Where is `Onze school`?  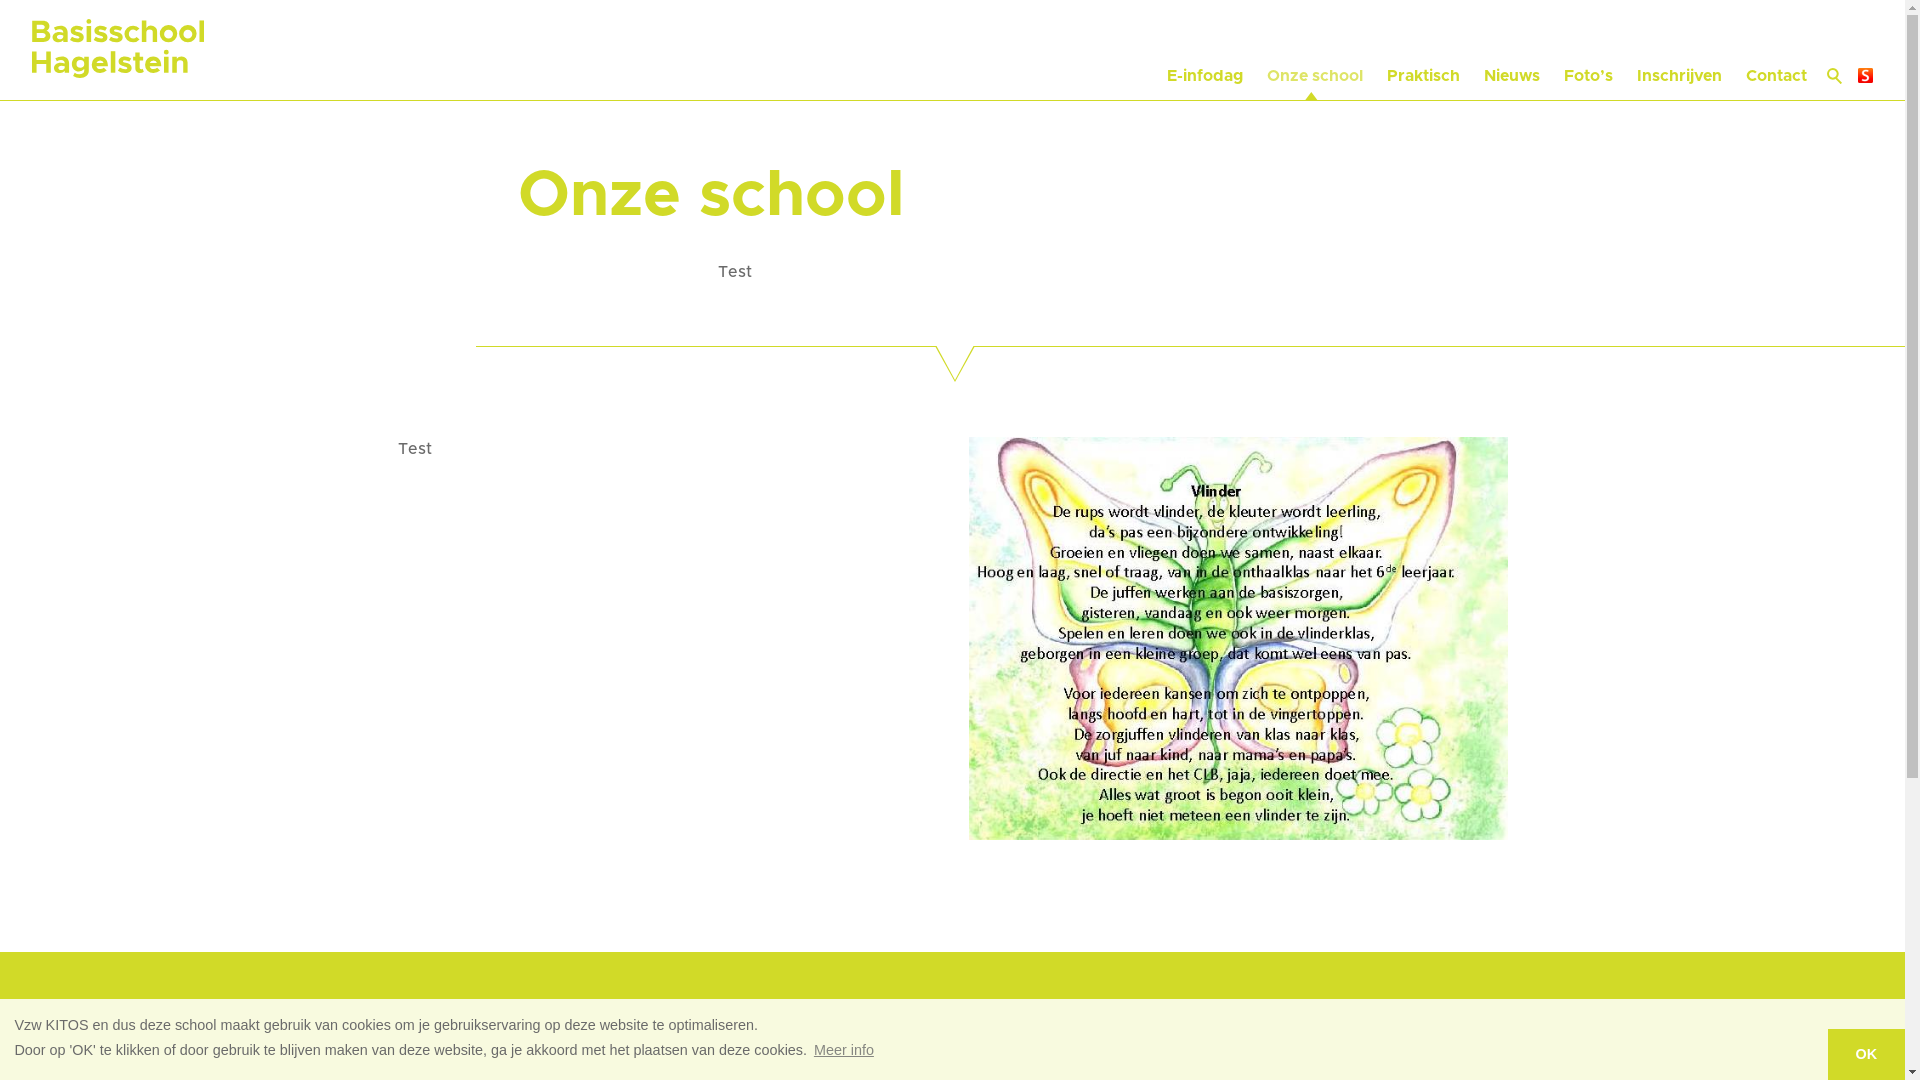
Onze school is located at coordinates (1315, 50).